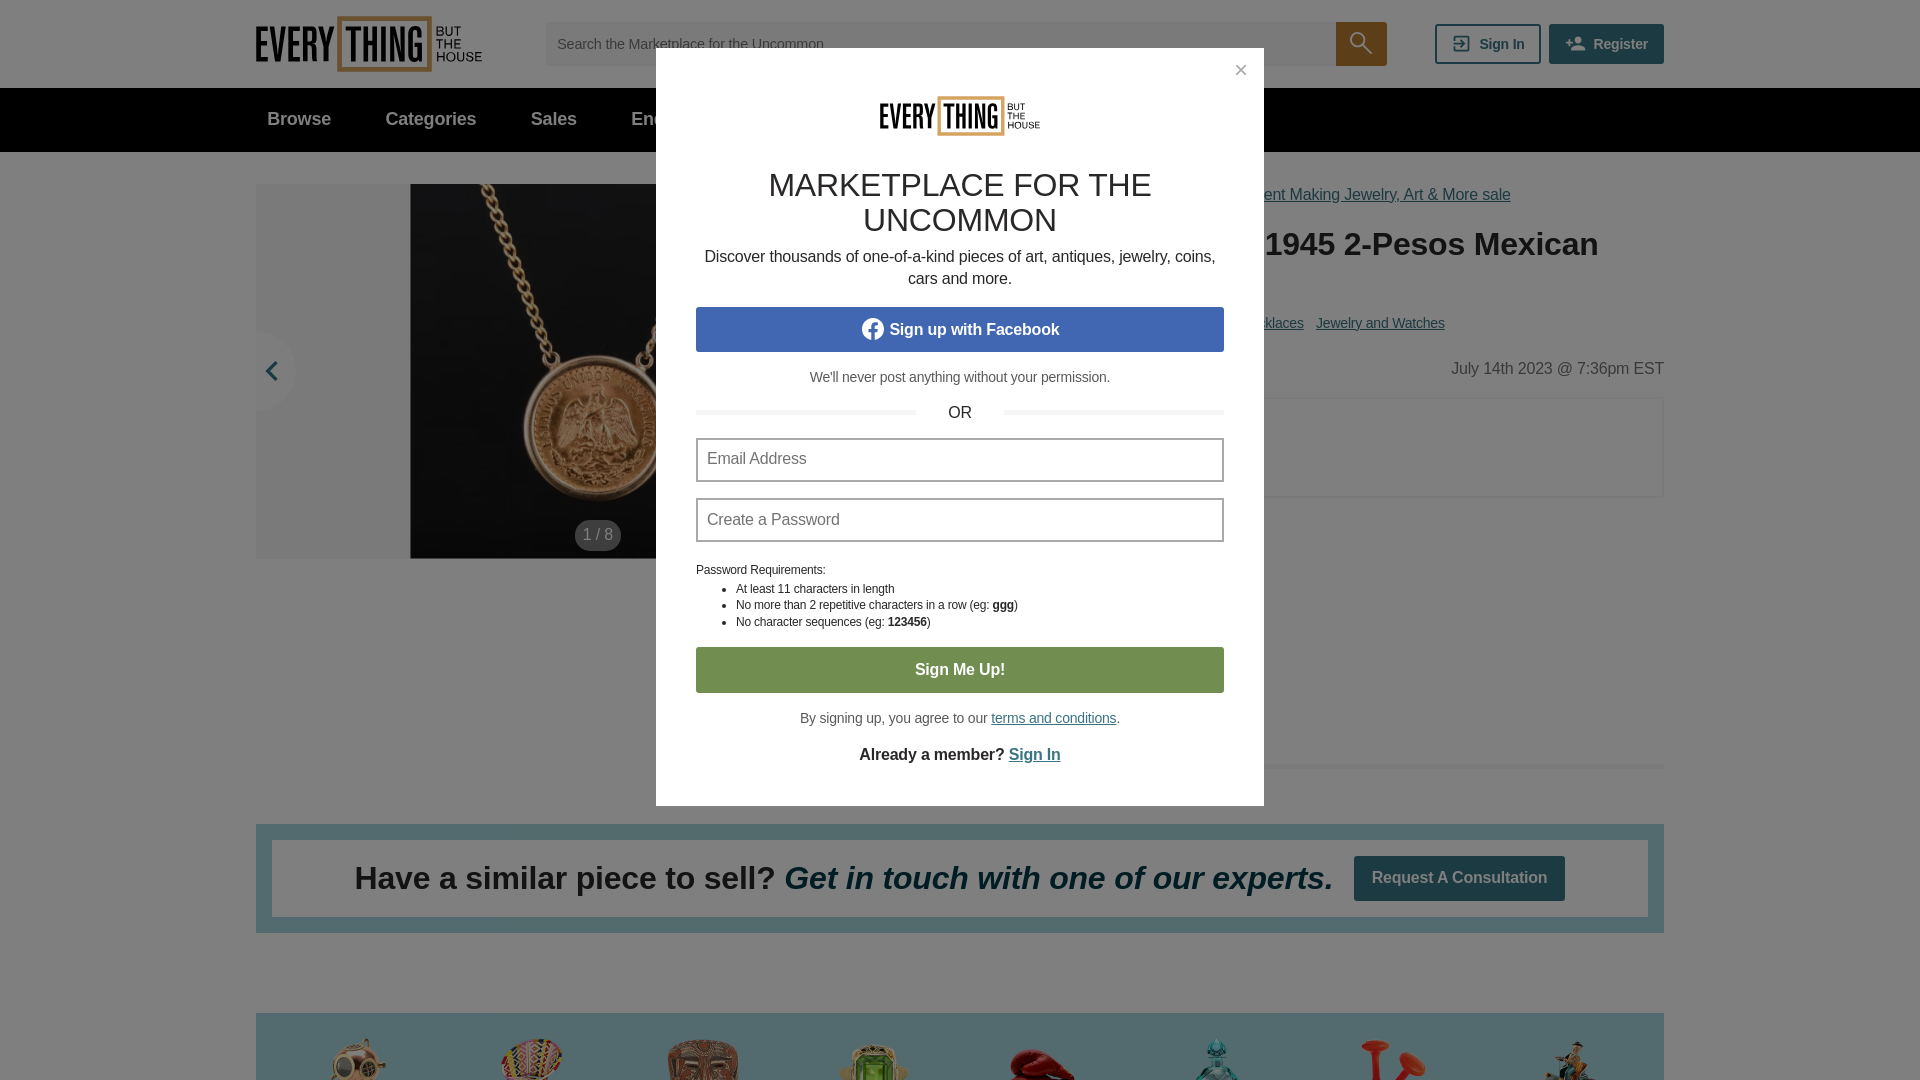 The image size is (1920, 1080). What do you see at coordinates (1122, 468) in the screenshot?
I see `29 Bids` at bounding box center [1122, 468].